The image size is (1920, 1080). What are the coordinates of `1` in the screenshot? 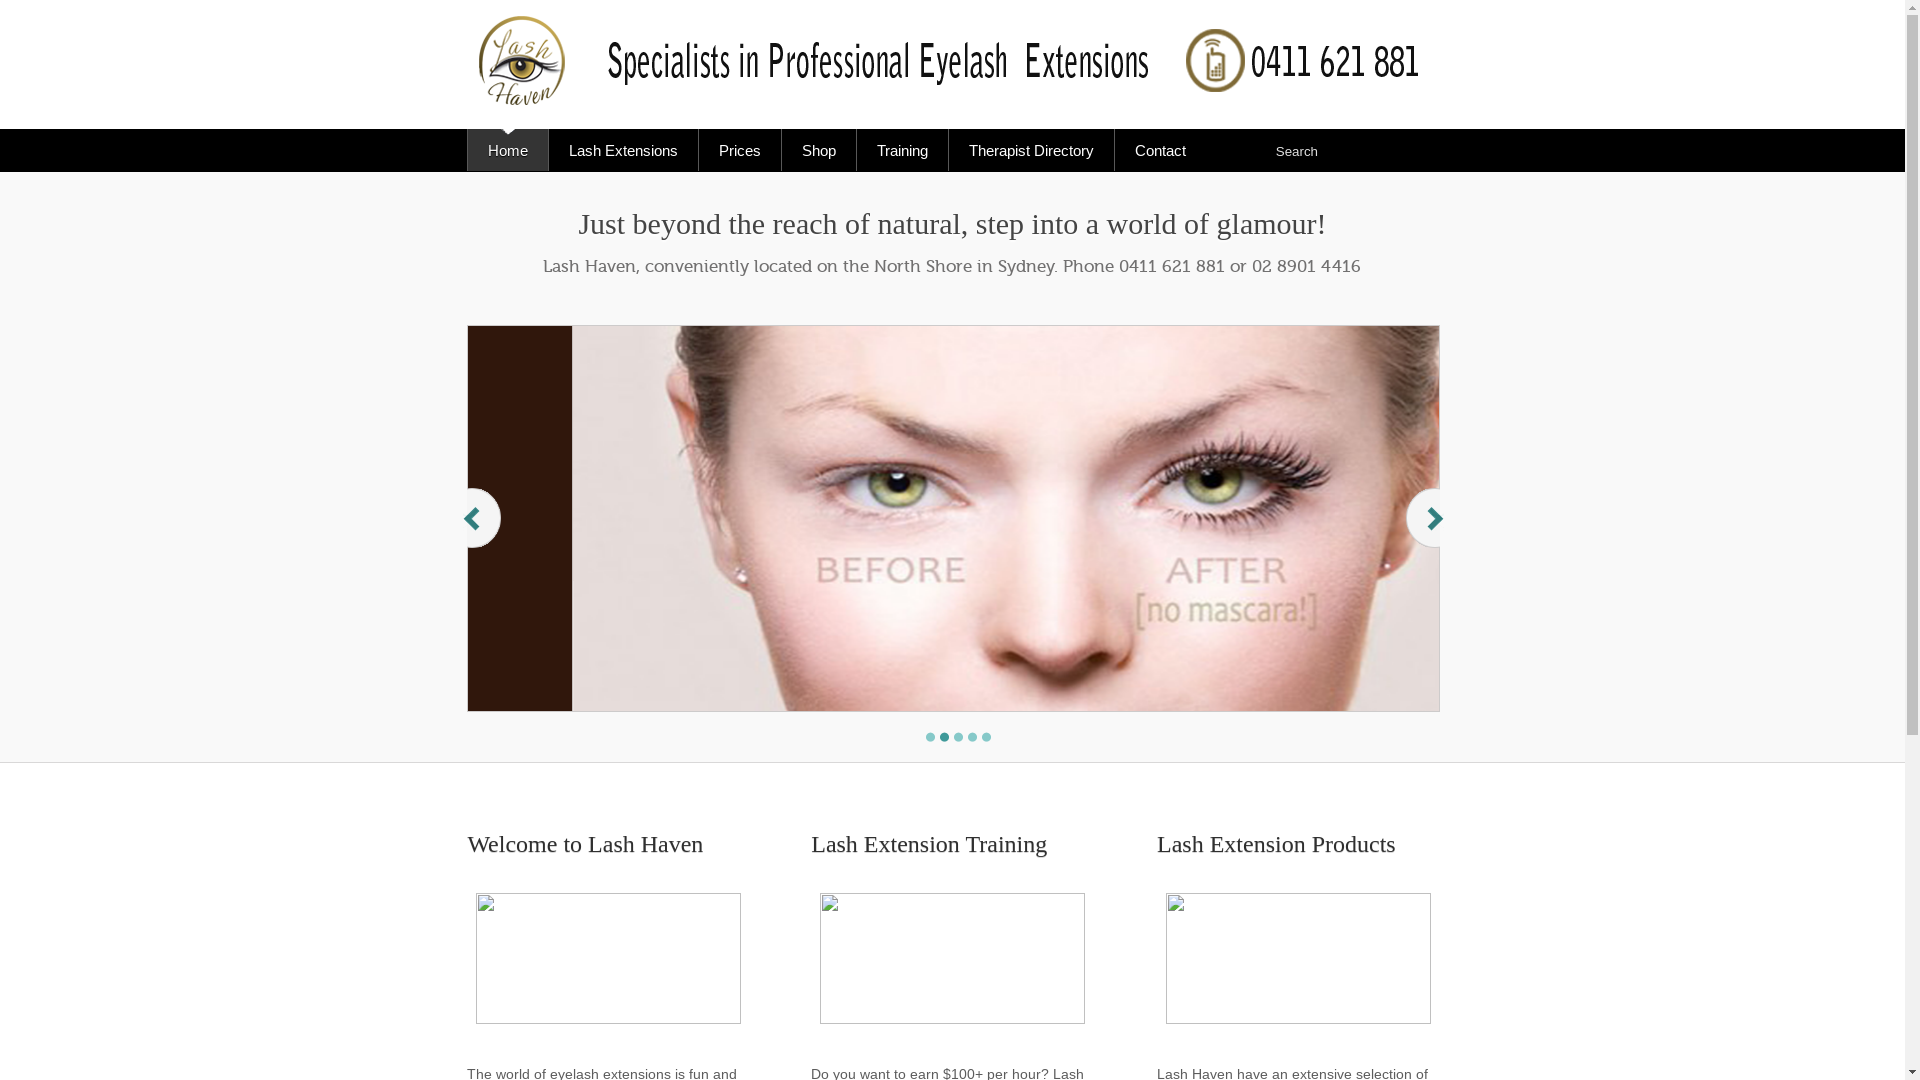 It's located at (930, 737).